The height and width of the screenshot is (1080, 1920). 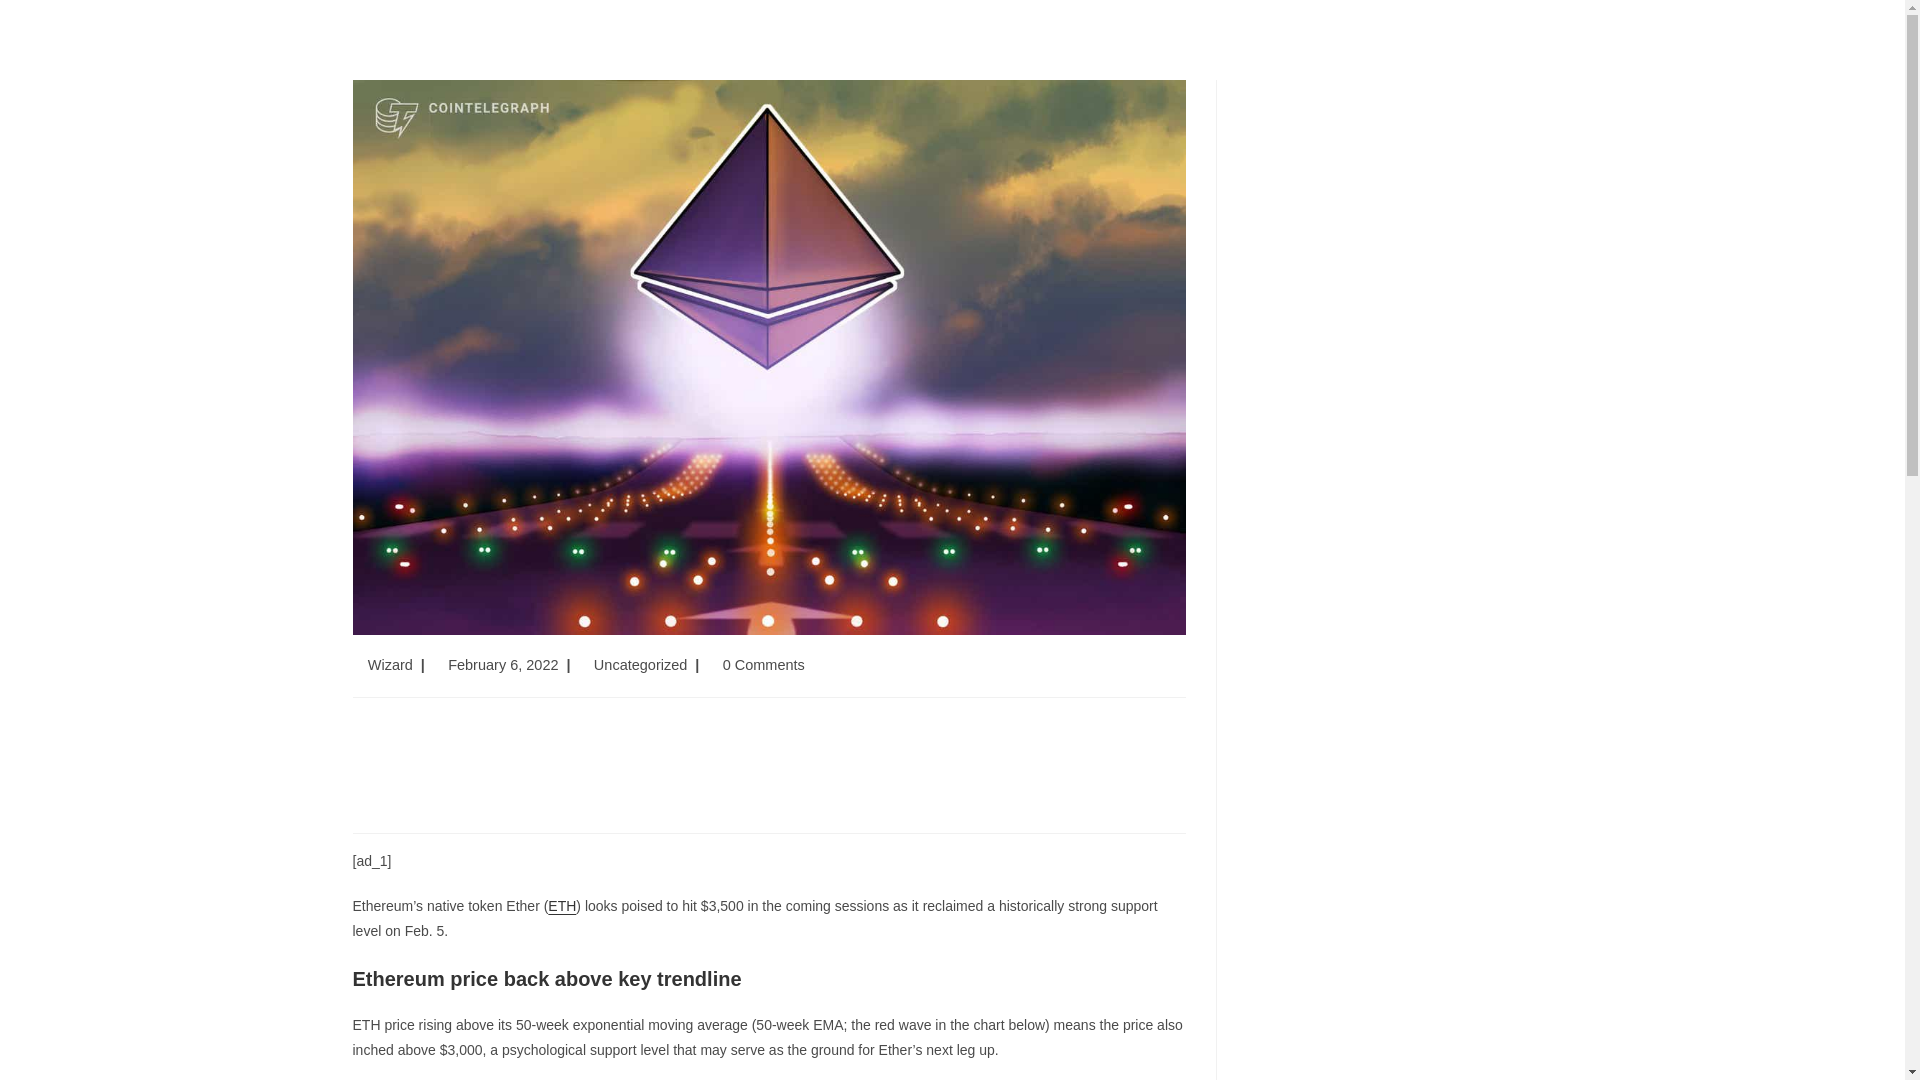 What do you see at coordinates (640, 664) in the screenshot?
I see `Uncategorized` at bounding box center [640, 664].